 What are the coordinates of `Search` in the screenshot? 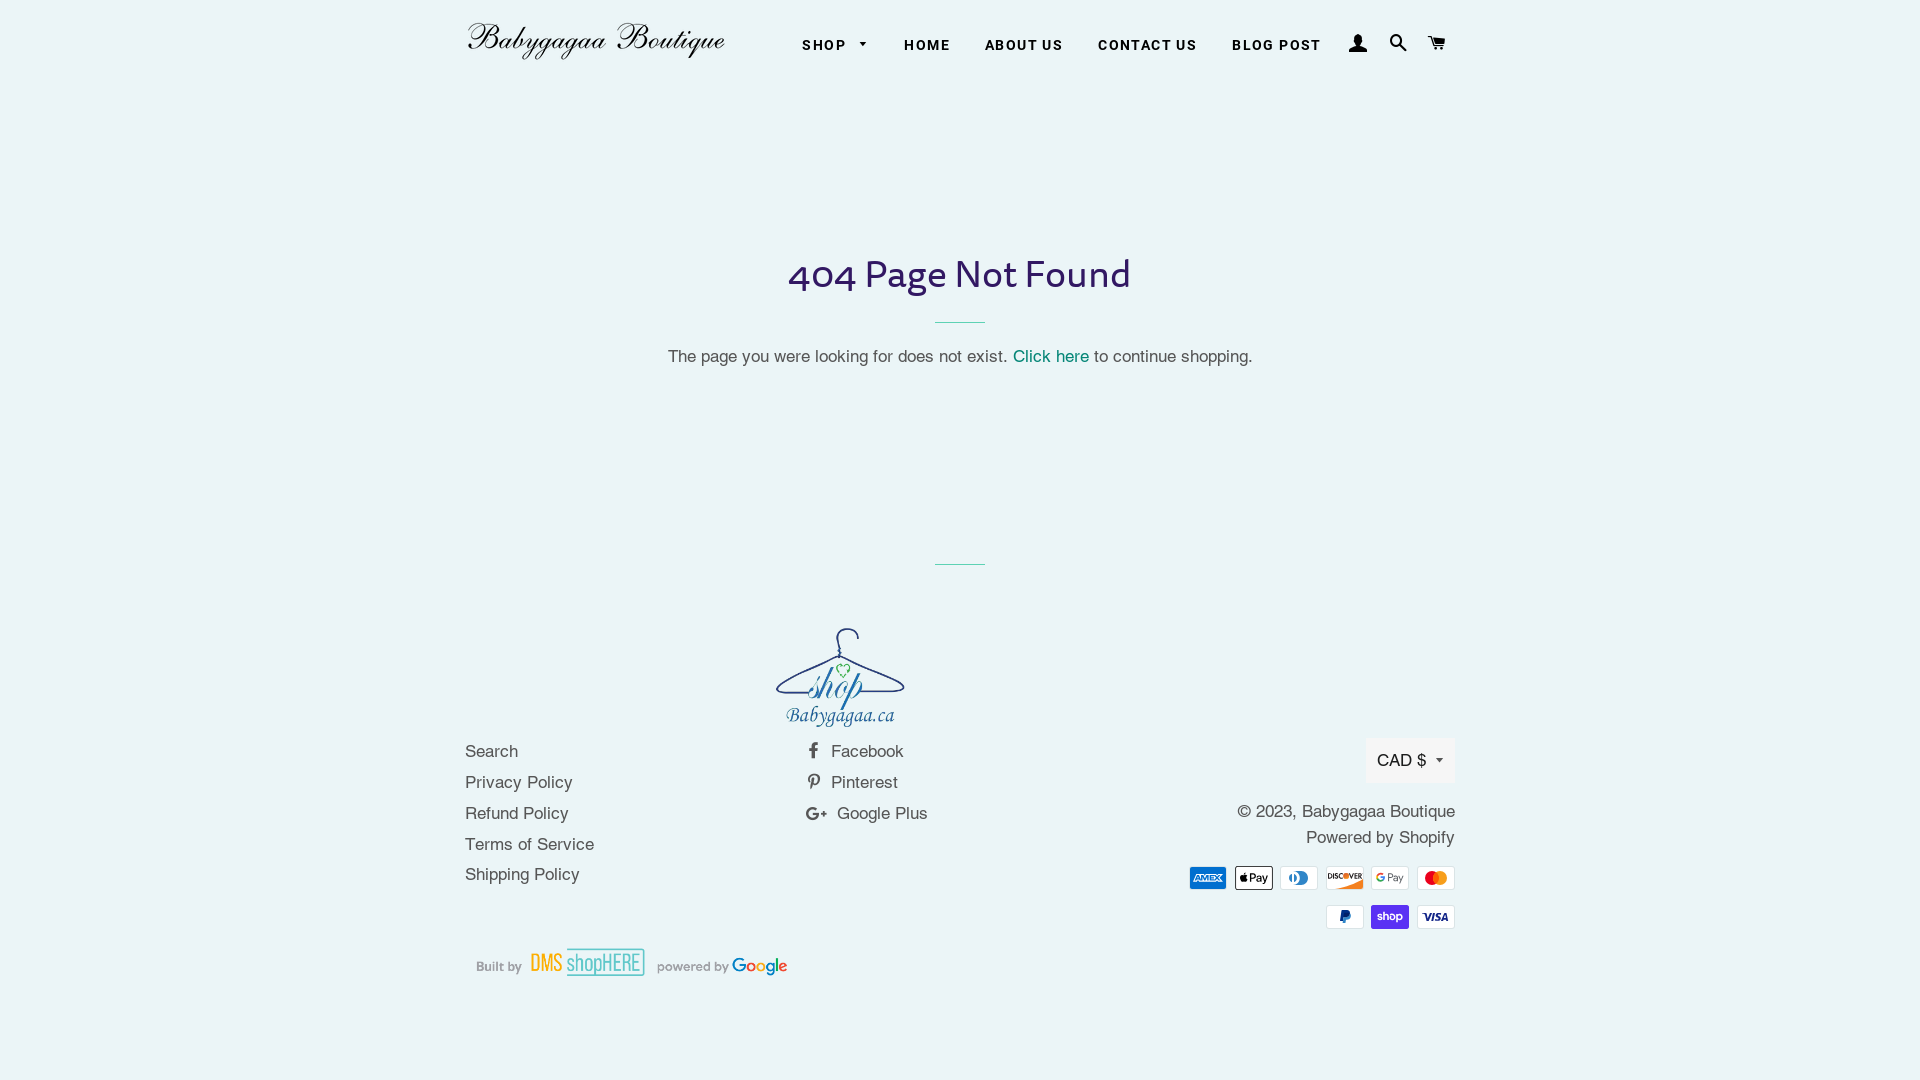 It's located at (492, 751).